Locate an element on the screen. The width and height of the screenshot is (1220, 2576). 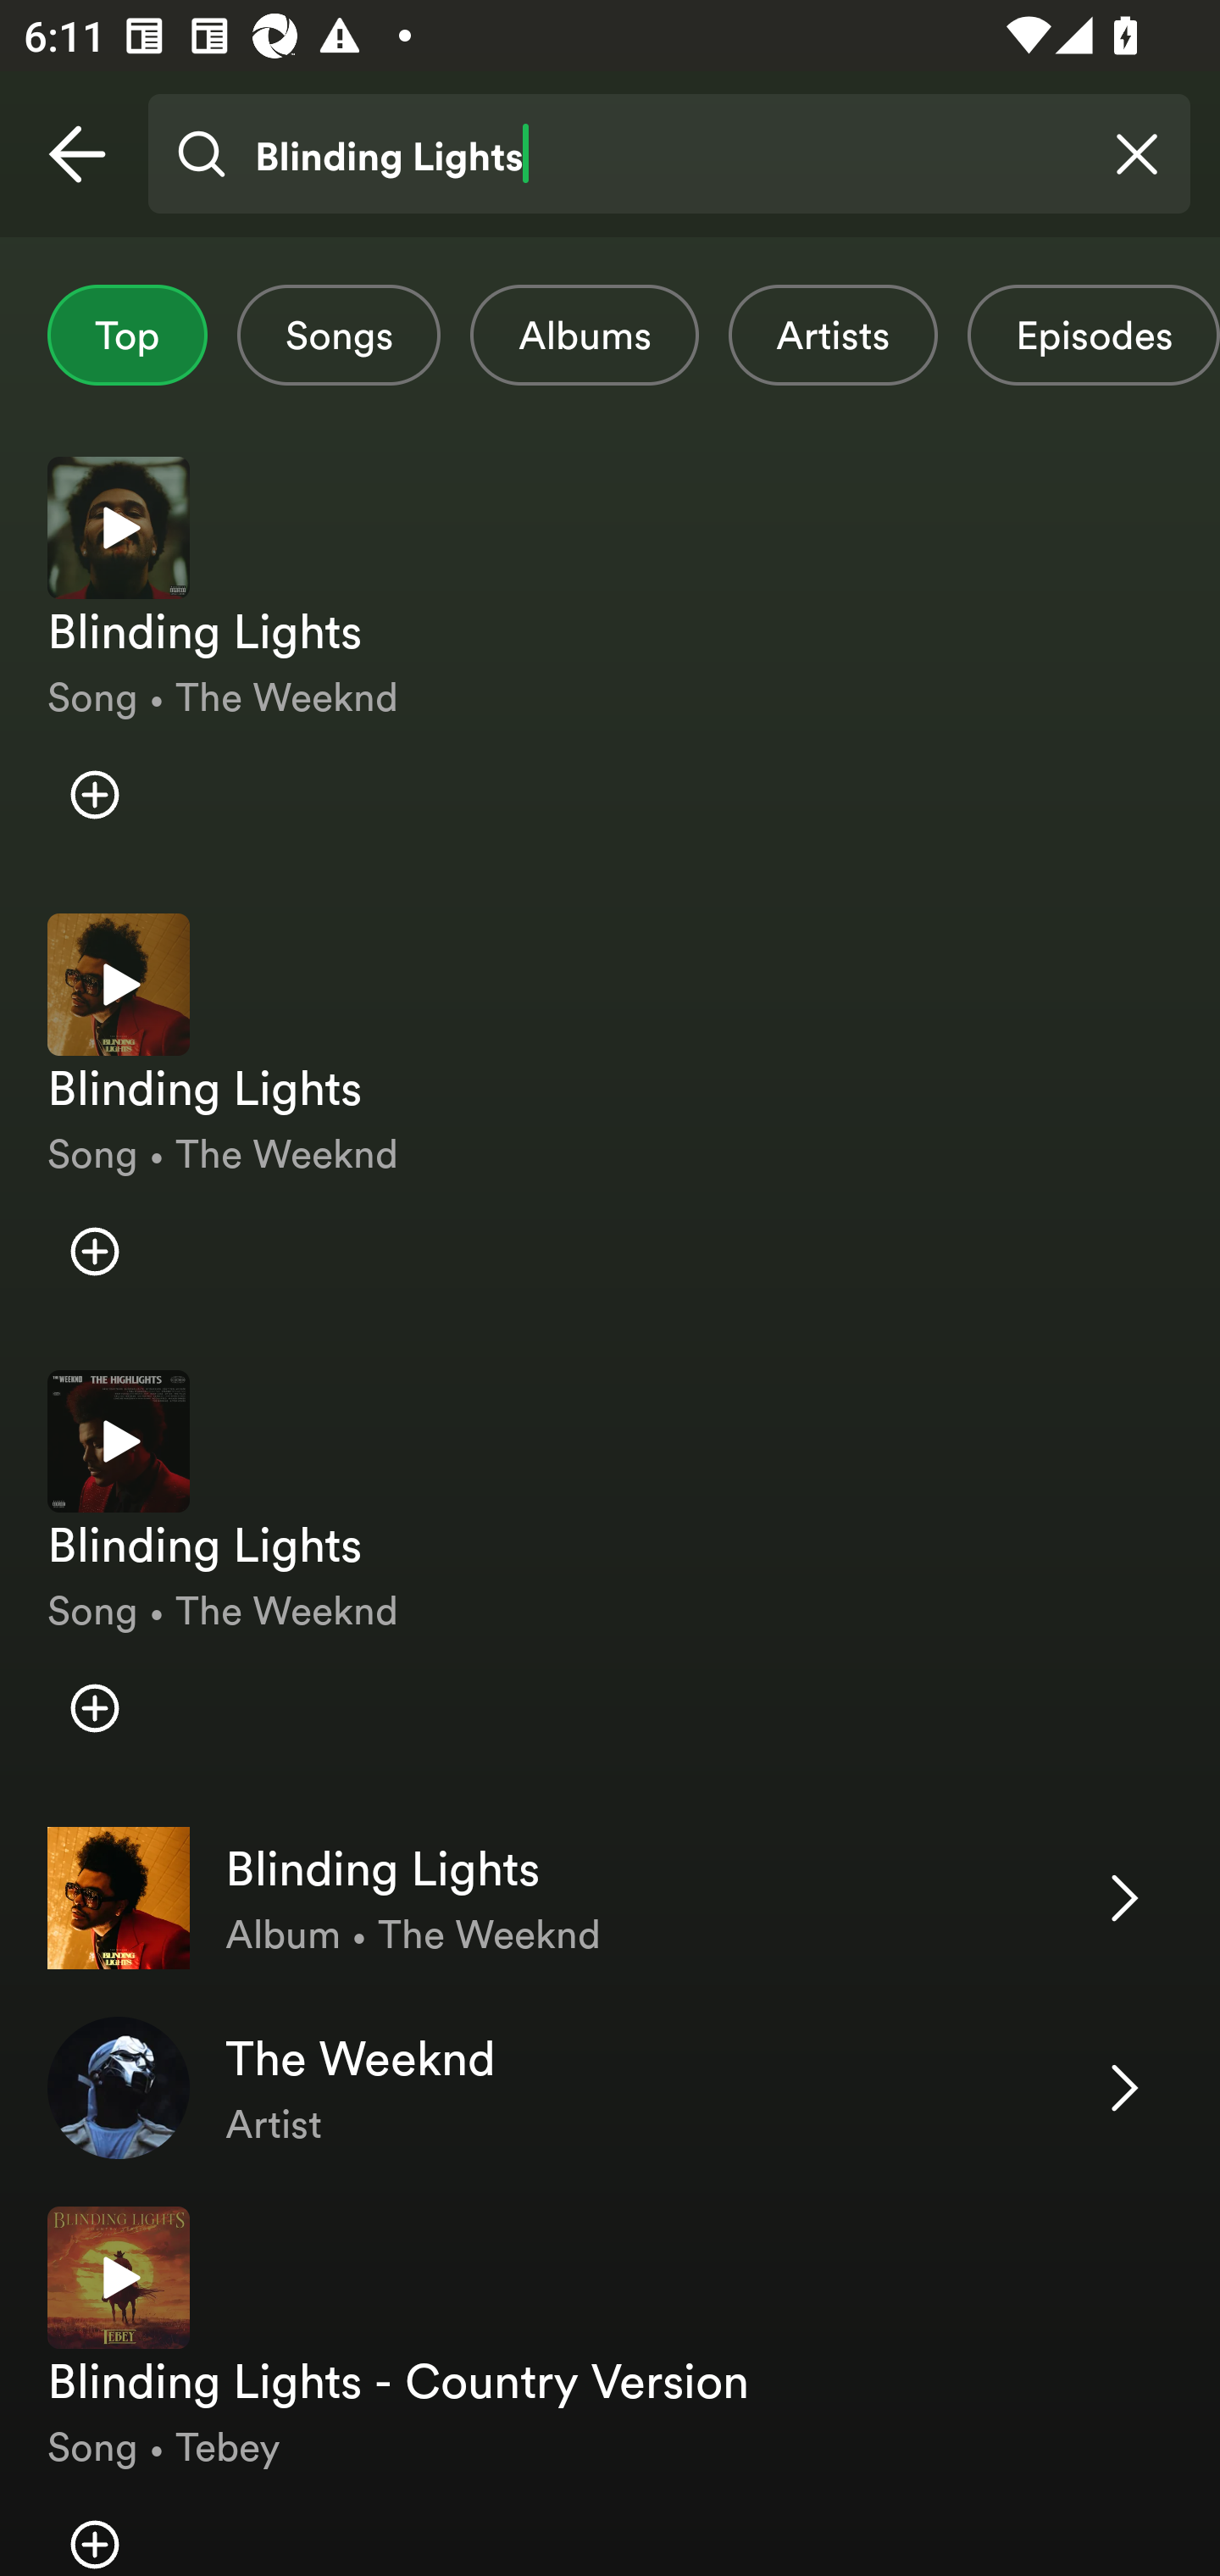
Add item is located at coordinates (94, 1708).